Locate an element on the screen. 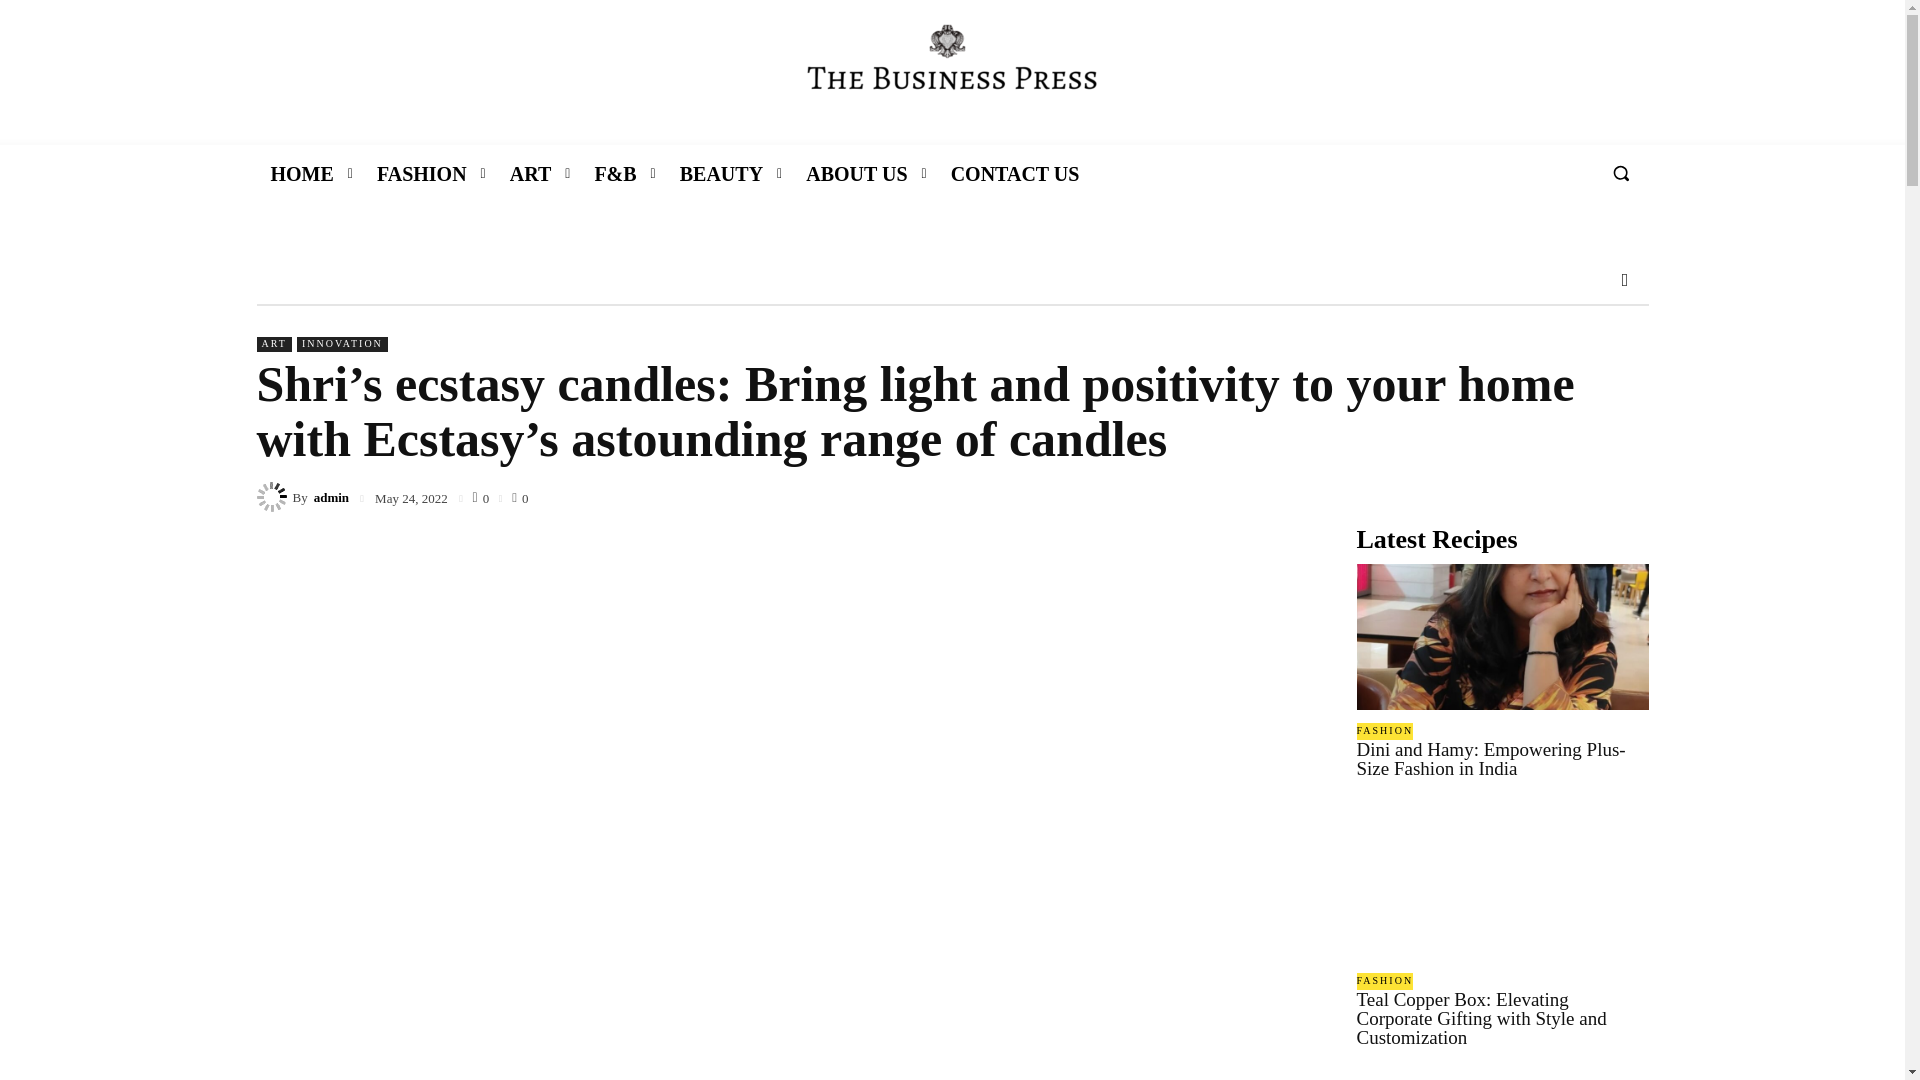  CONTACT US is located at coordinates (1015, 174).